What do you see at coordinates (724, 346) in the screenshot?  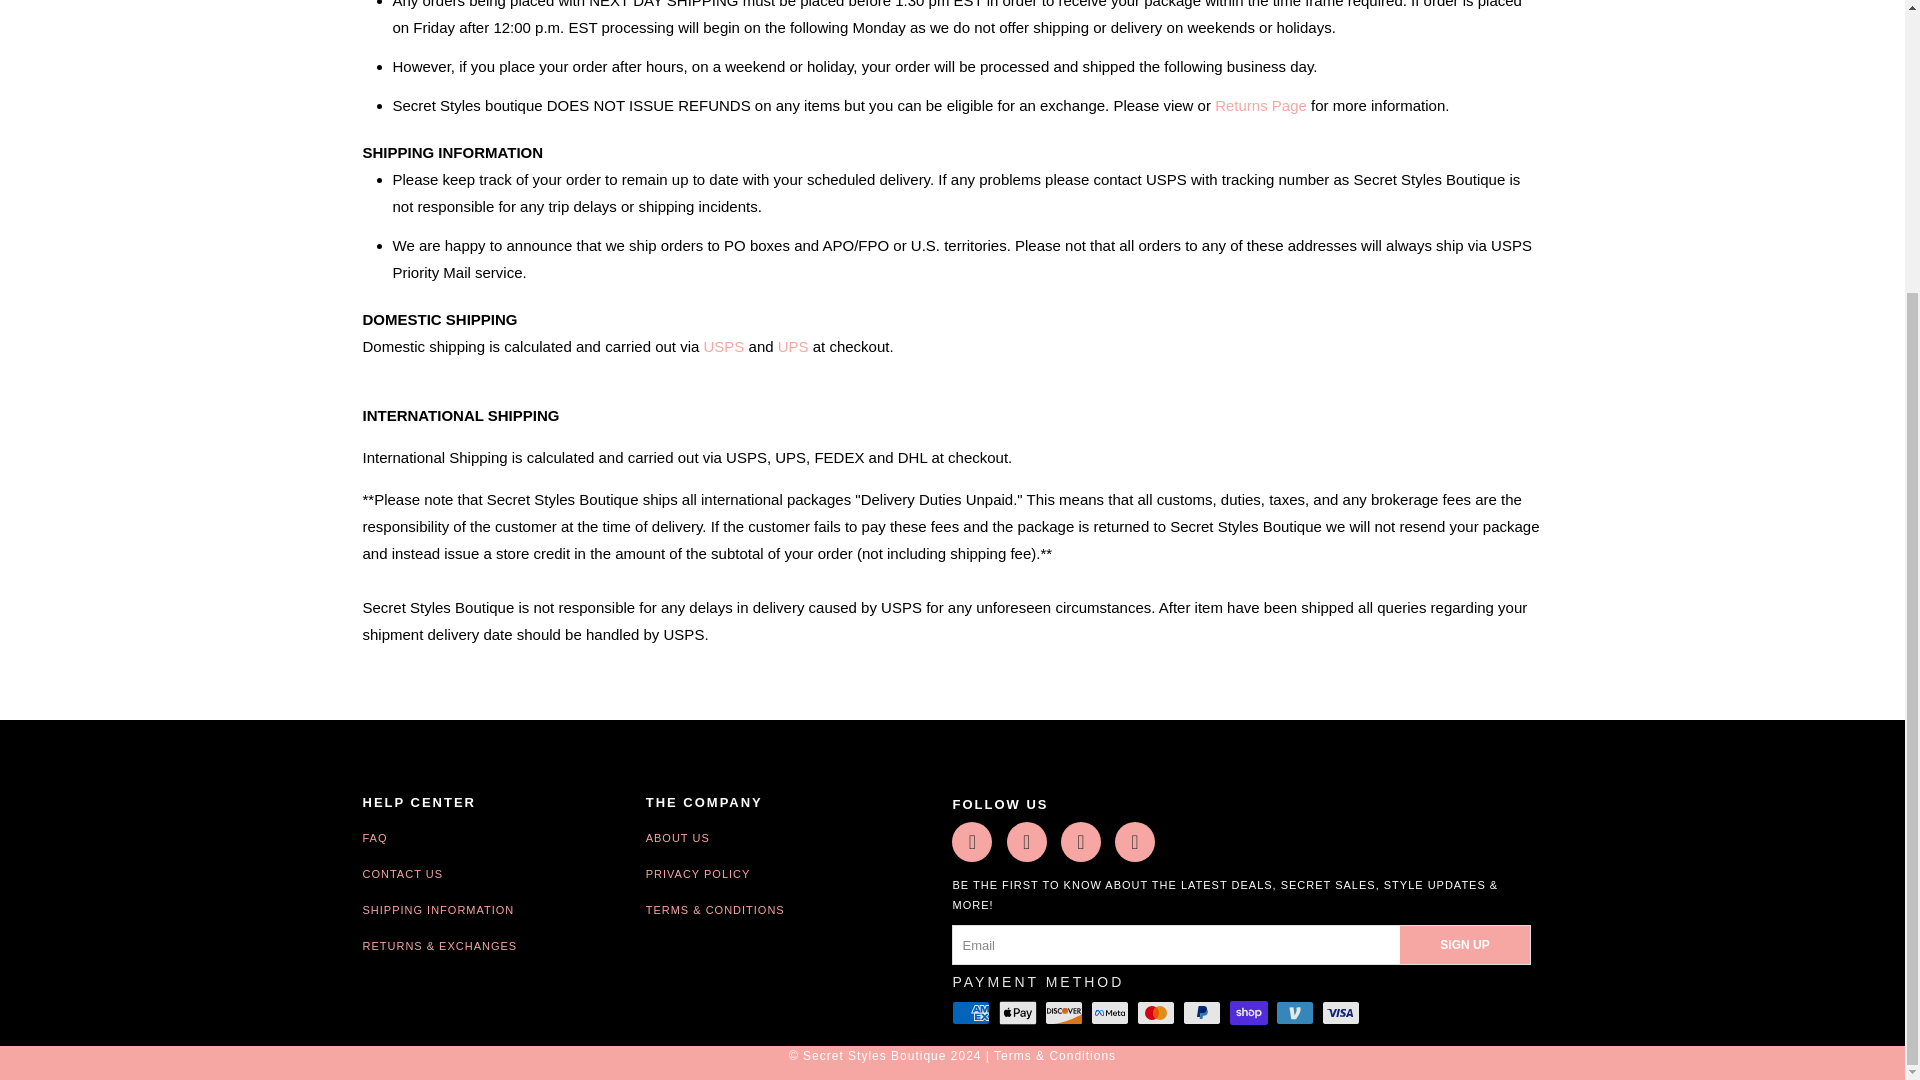 I see `USPS` at bounding box center [724, 346].